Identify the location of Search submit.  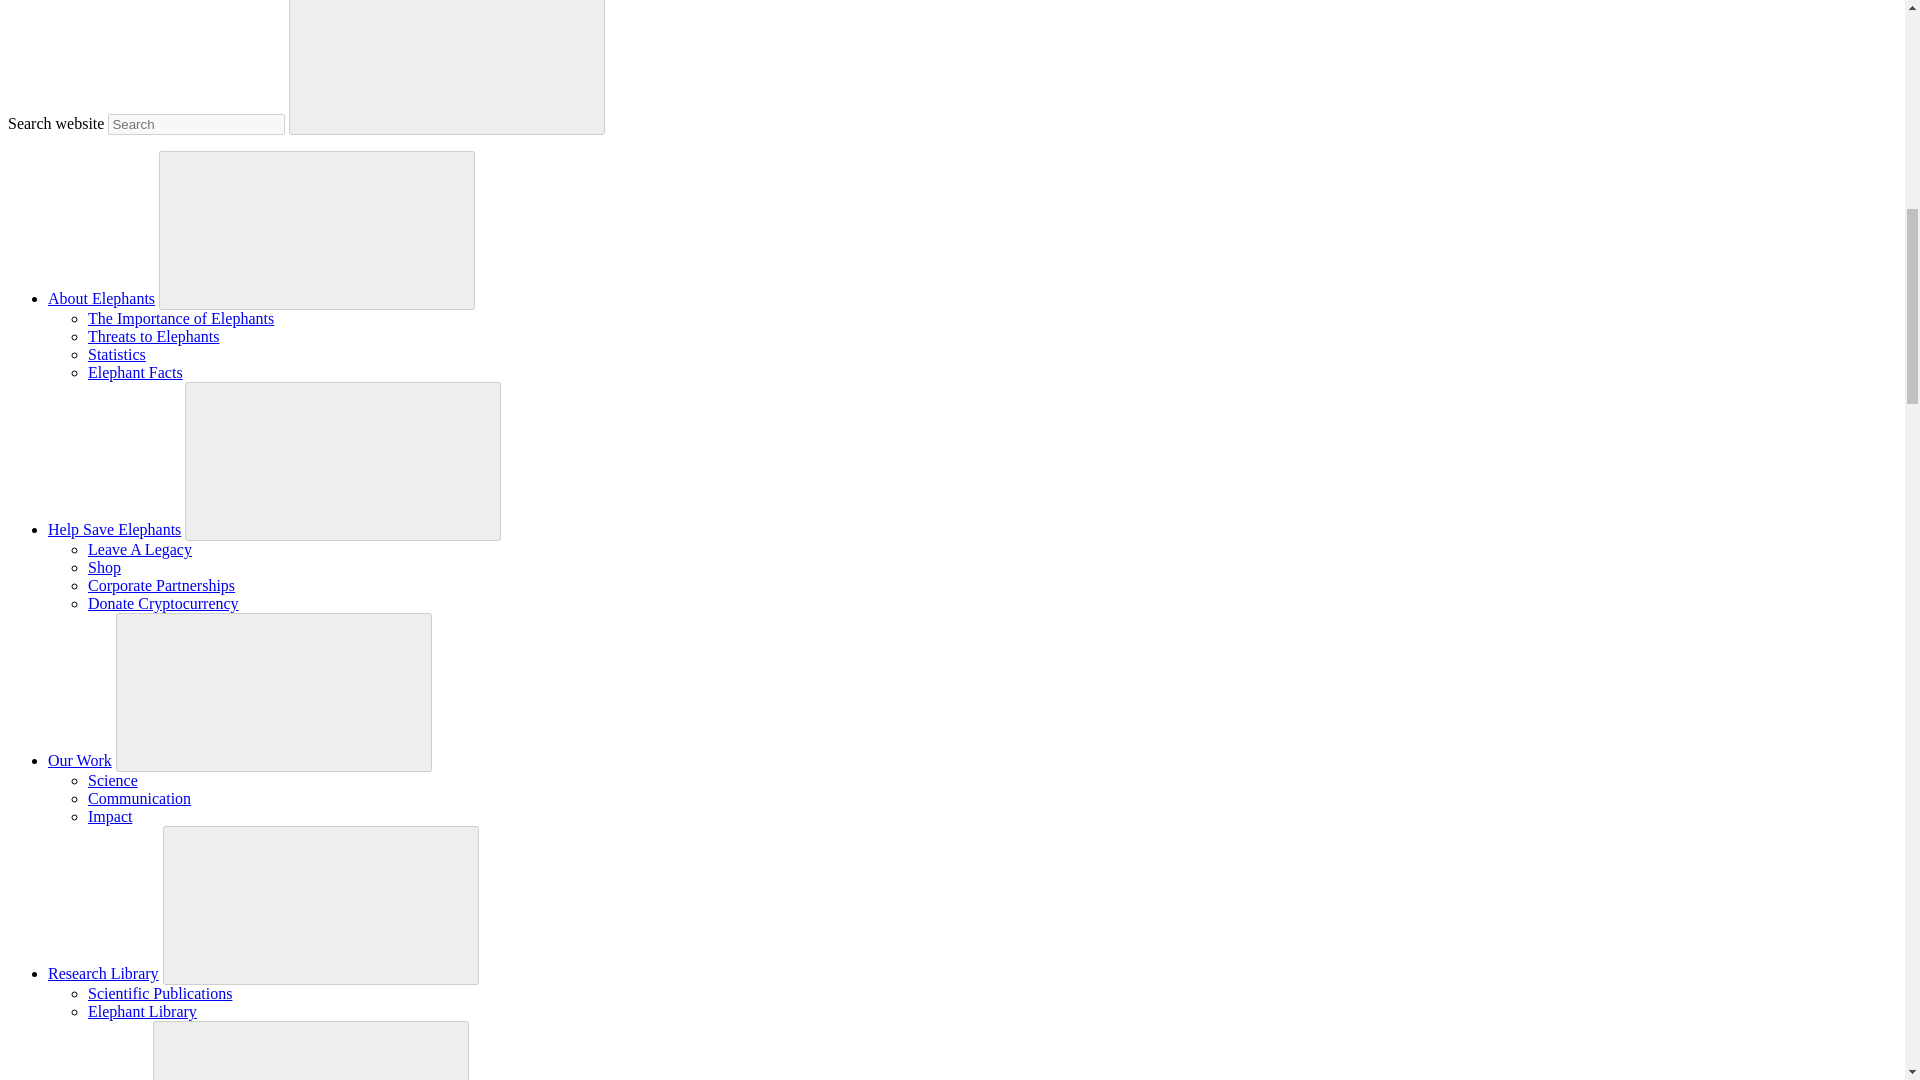
(446, 68).